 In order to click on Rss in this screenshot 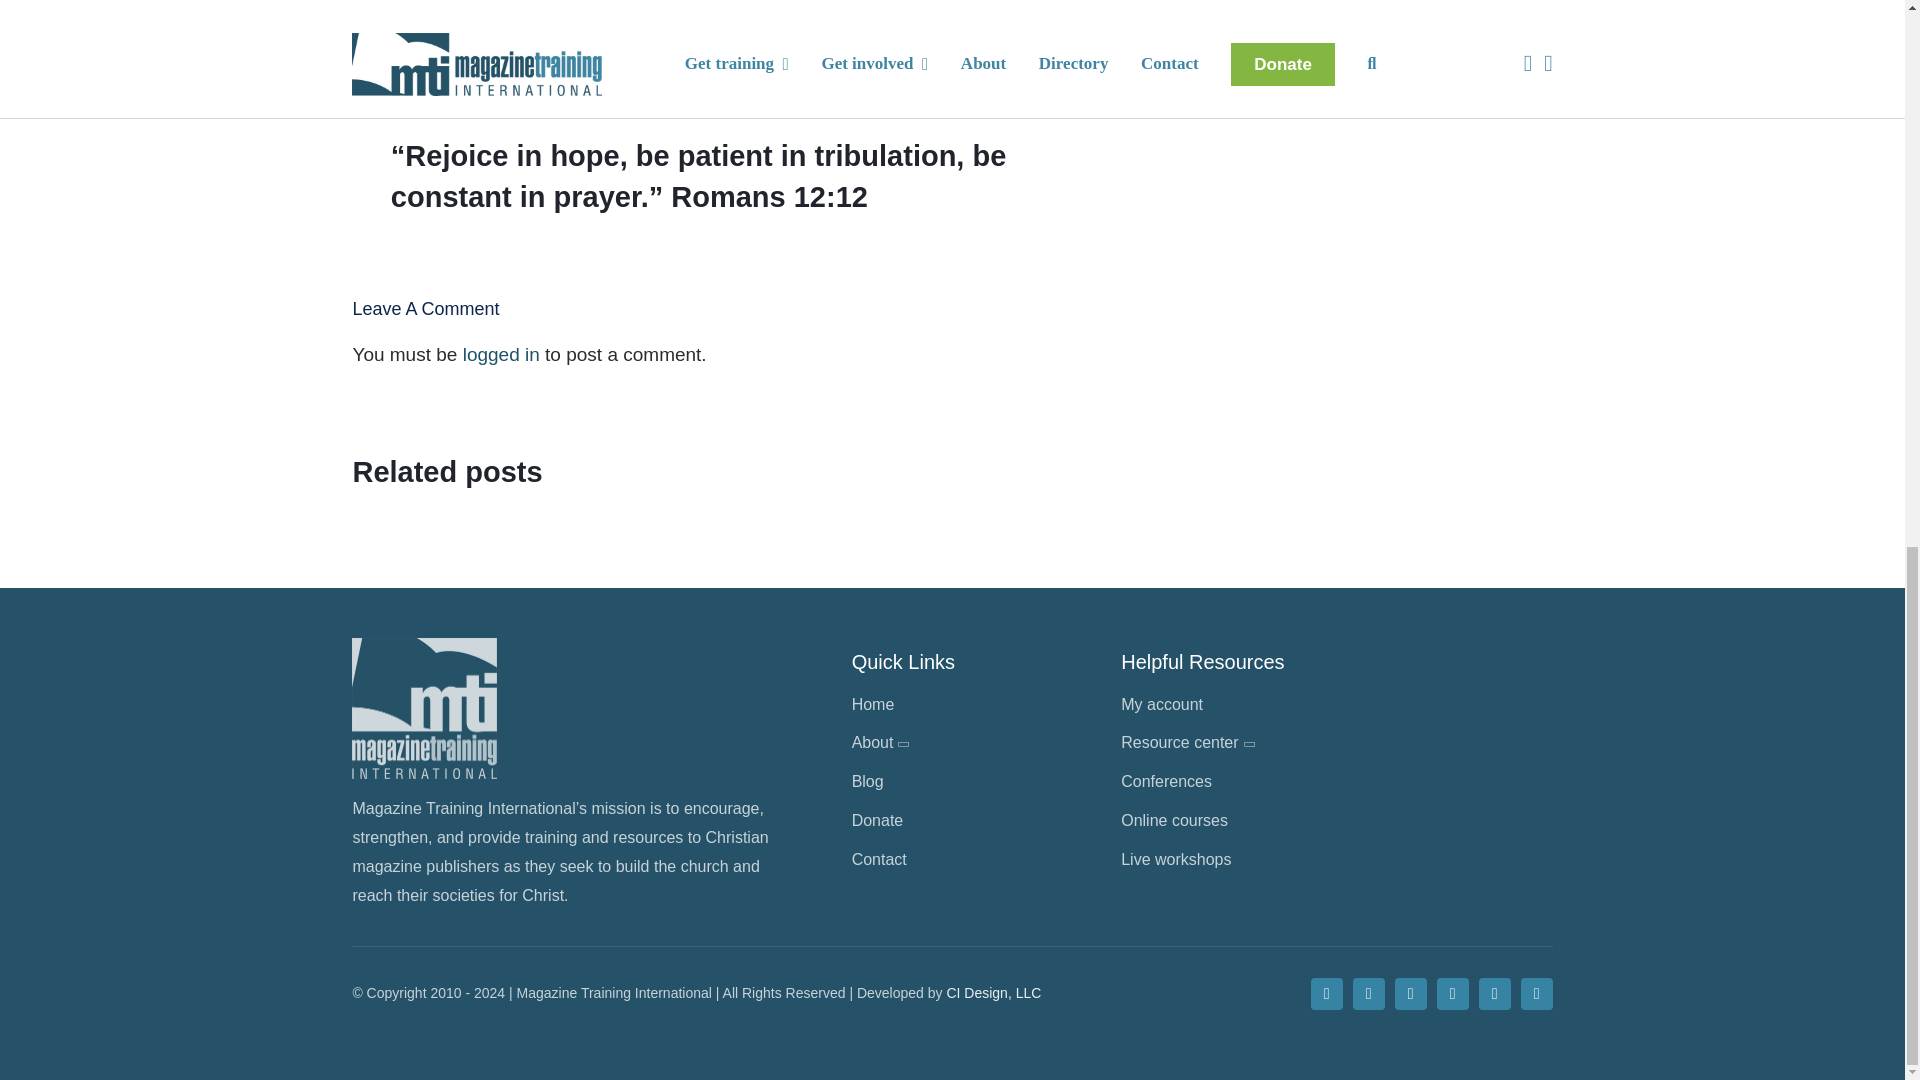, I will do `click(1536, 994)`.